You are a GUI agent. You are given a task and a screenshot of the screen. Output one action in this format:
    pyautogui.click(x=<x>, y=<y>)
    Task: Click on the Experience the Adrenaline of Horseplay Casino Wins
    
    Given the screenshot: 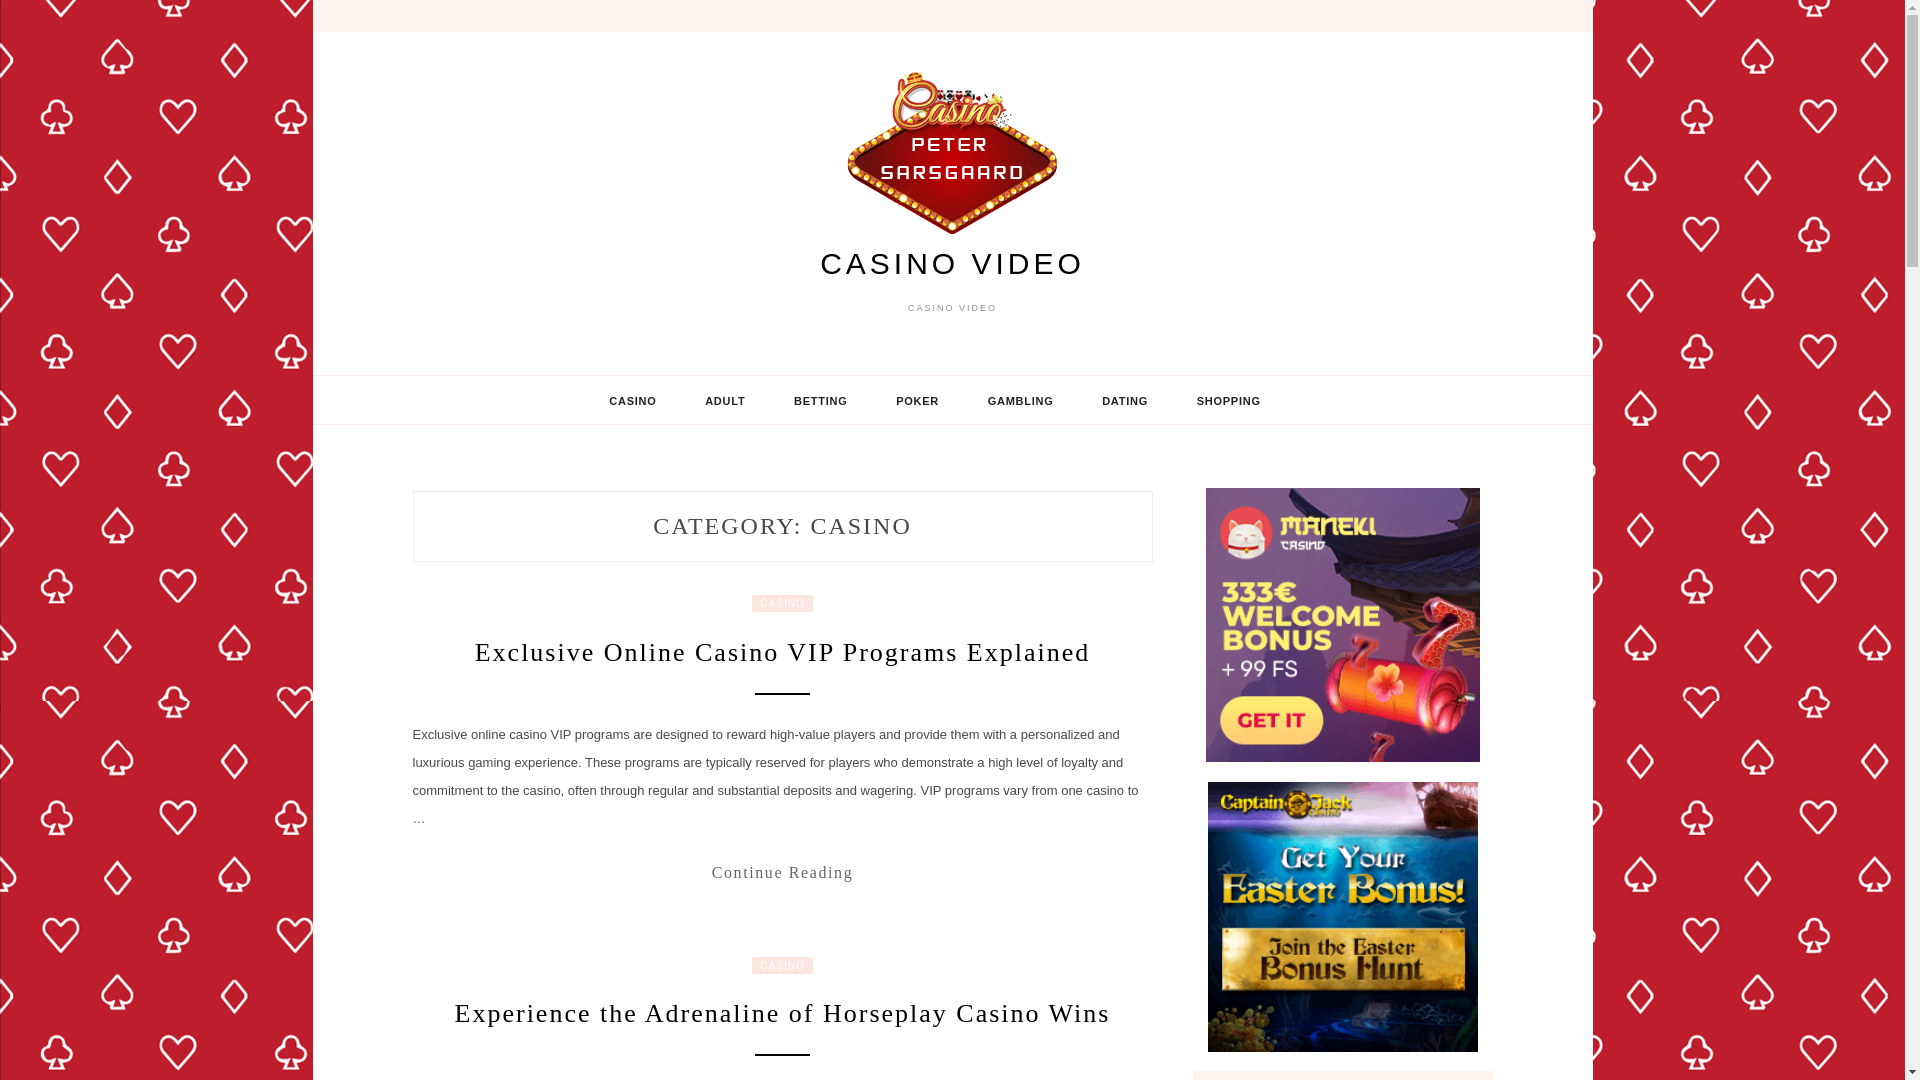 What is the action you would take?
    pyautogui.click(x=783, y=1014)
    